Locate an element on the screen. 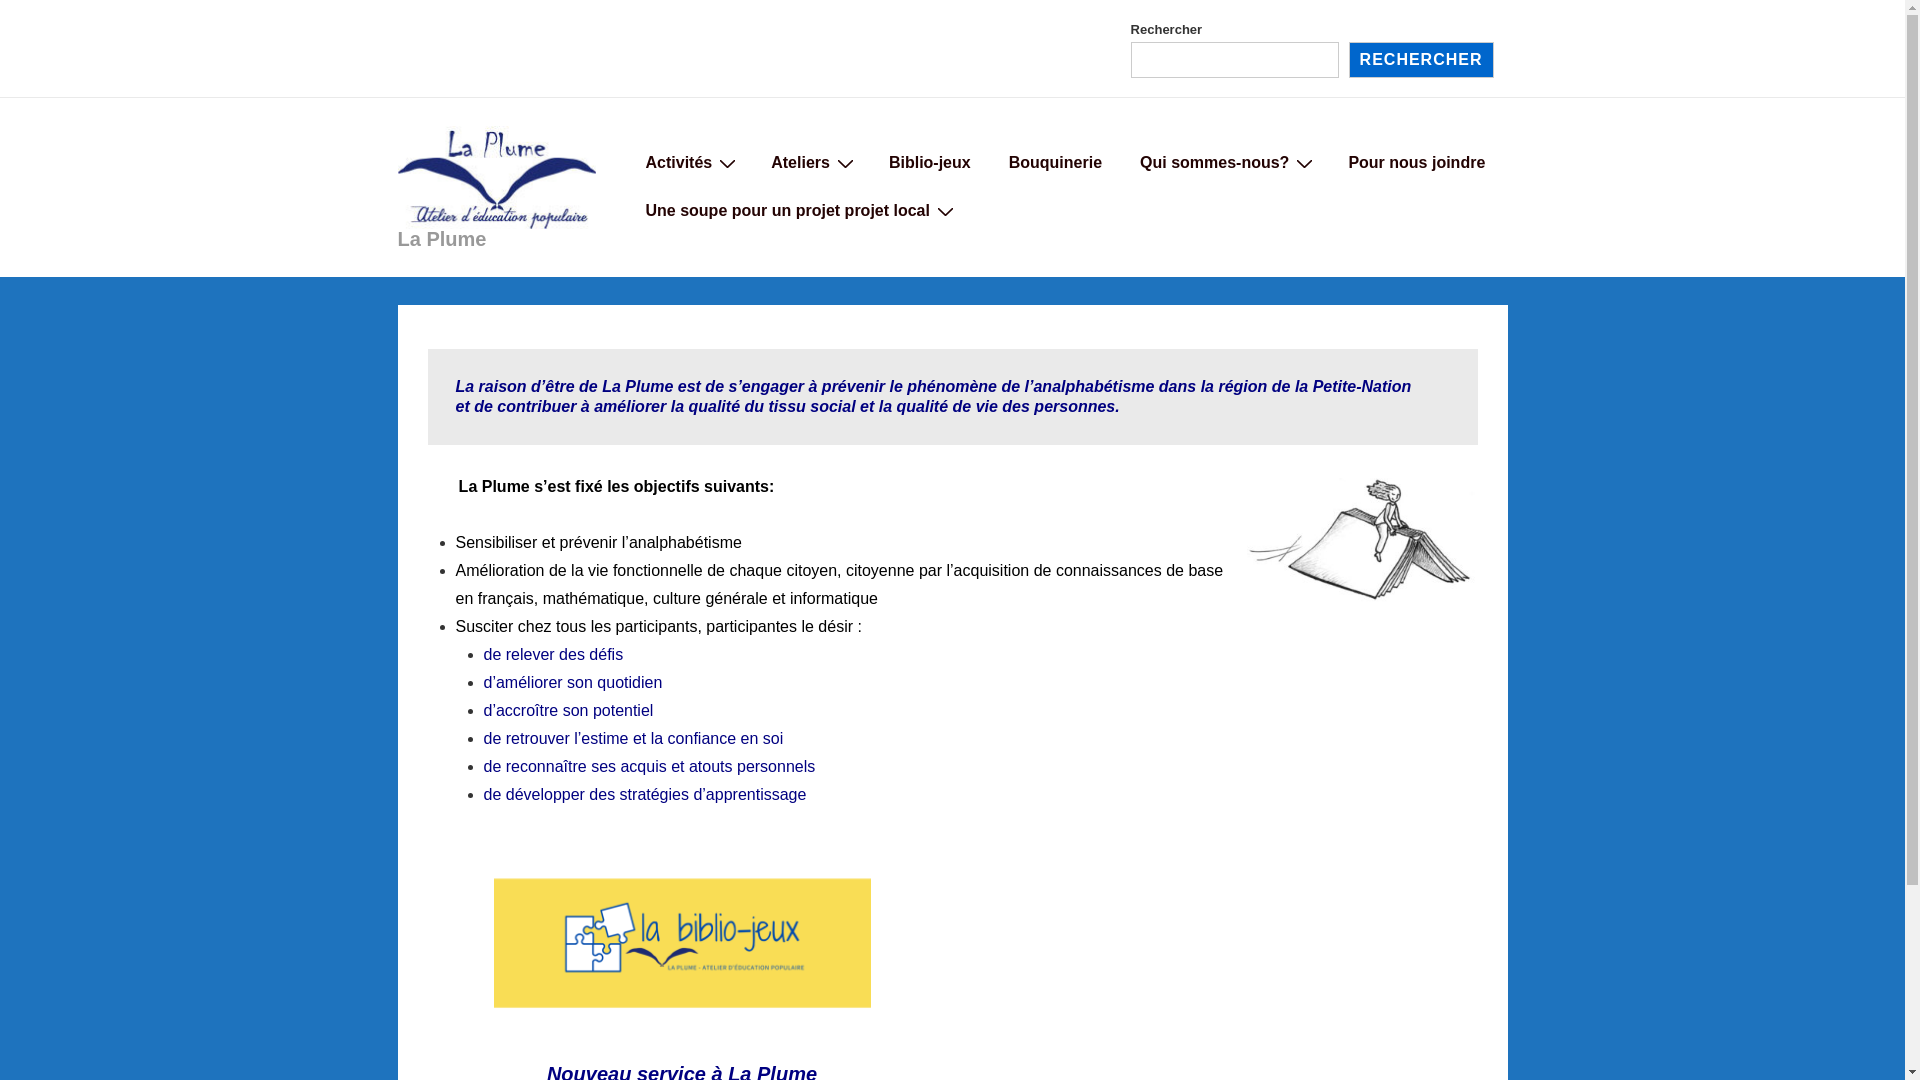  Une soupe pour un projet projet local is located at coordinates (798, 210).